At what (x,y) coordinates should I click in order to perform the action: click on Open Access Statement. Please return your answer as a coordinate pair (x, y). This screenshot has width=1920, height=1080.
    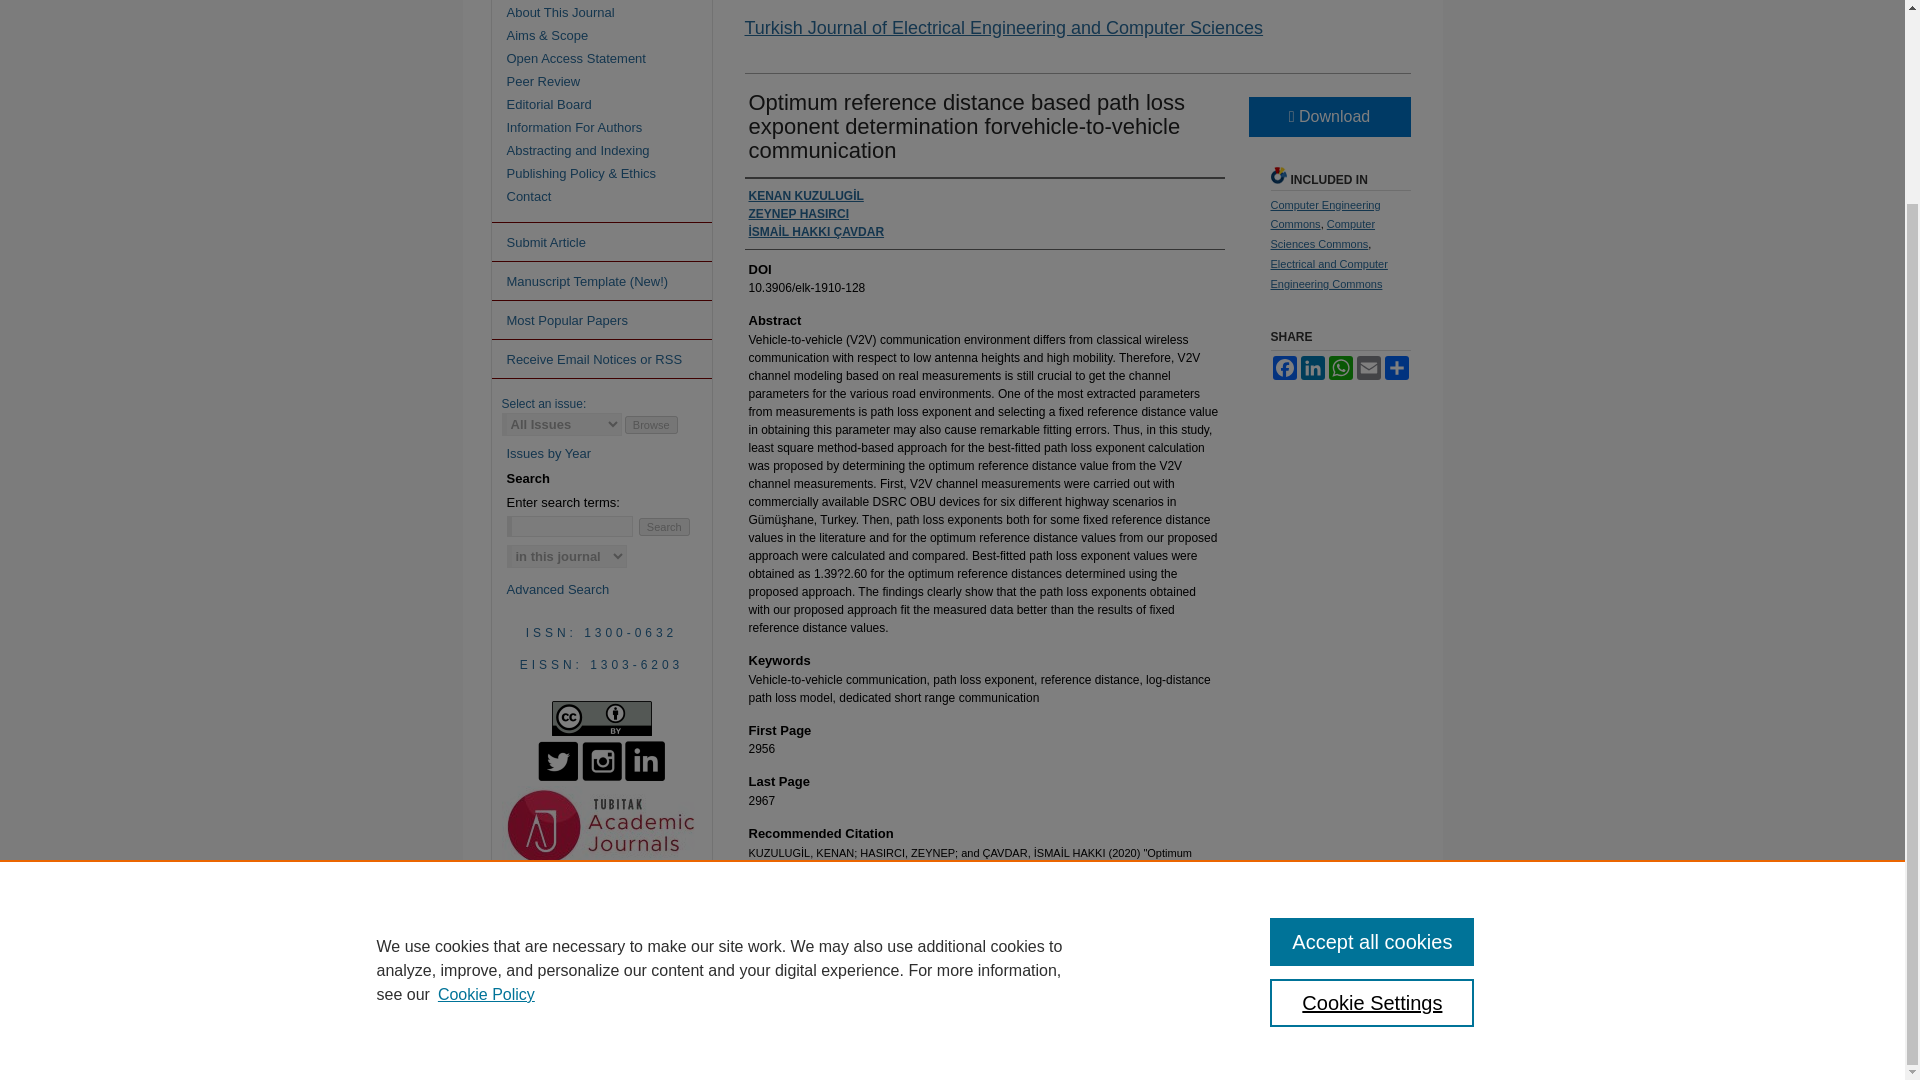
    Looking at the image, I should click on (618, 58).